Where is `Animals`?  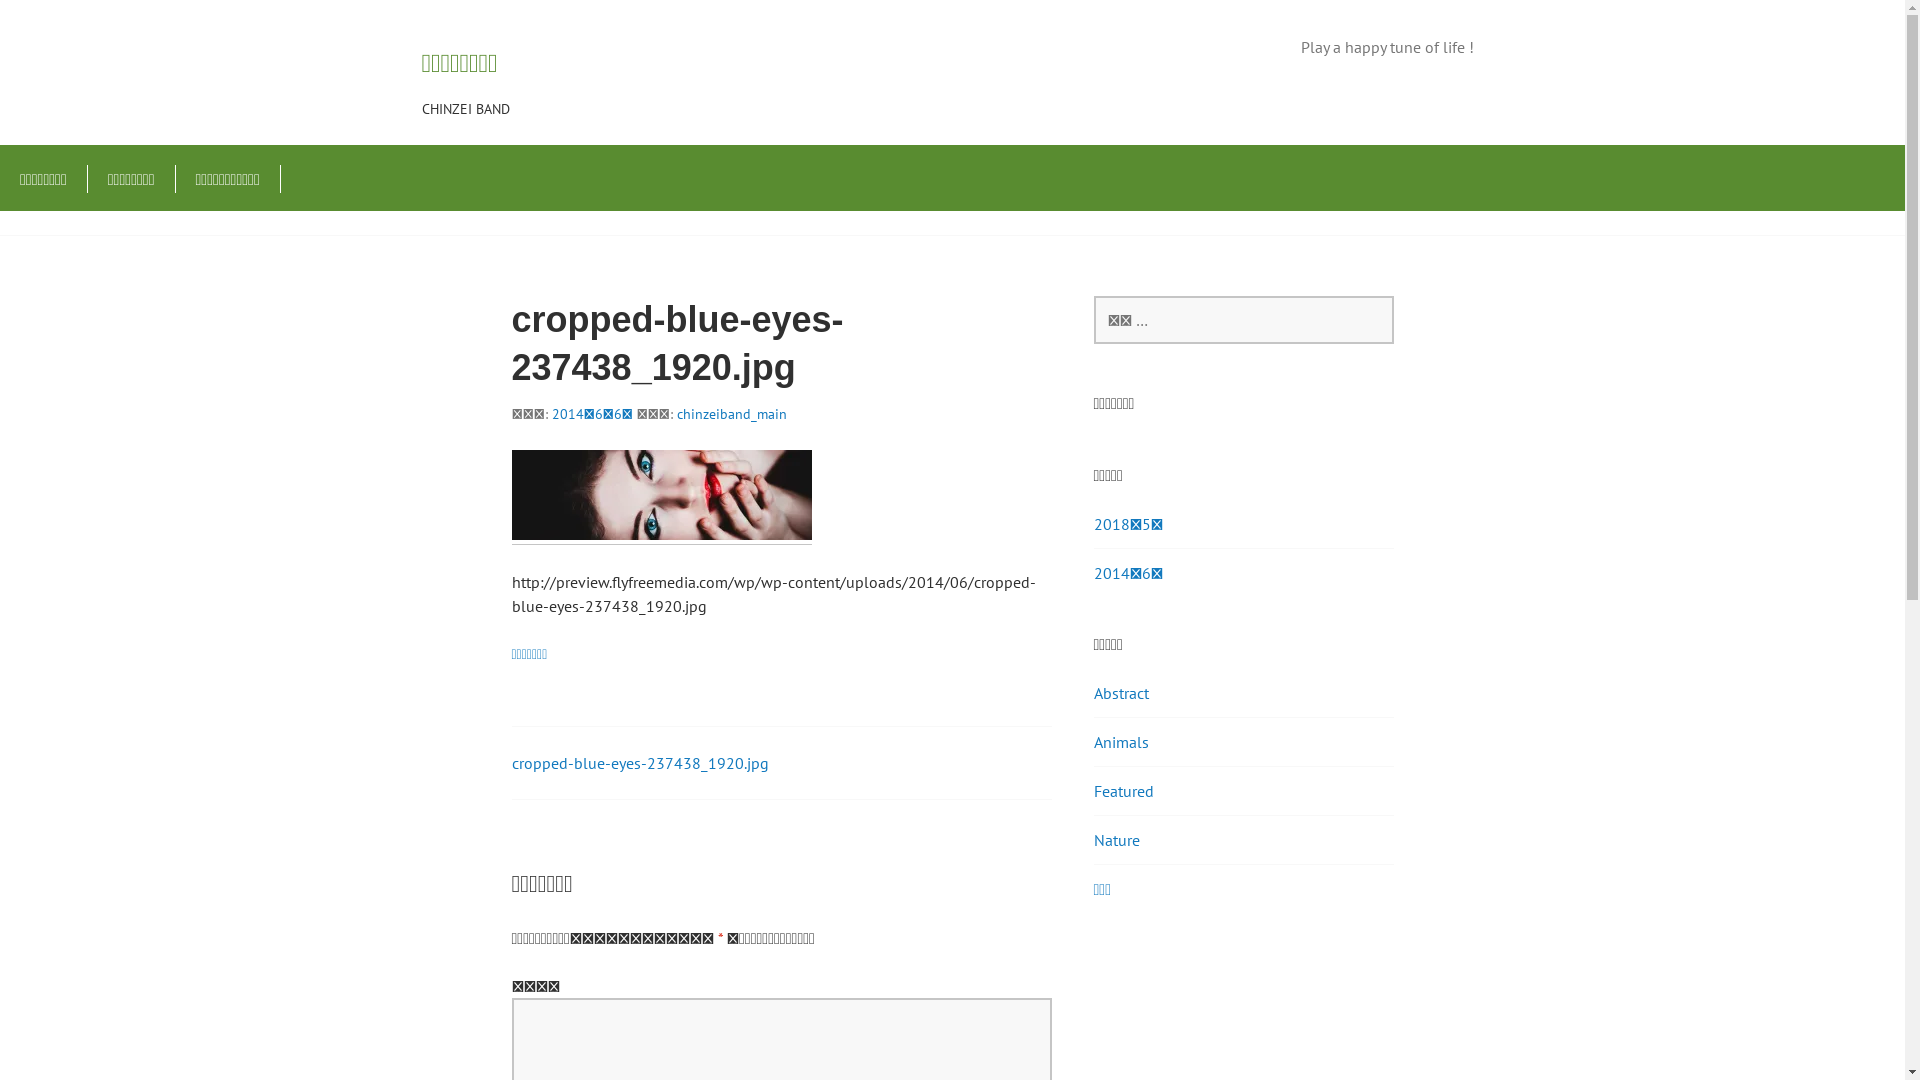 Animals is located at coordinates (1122, 742).